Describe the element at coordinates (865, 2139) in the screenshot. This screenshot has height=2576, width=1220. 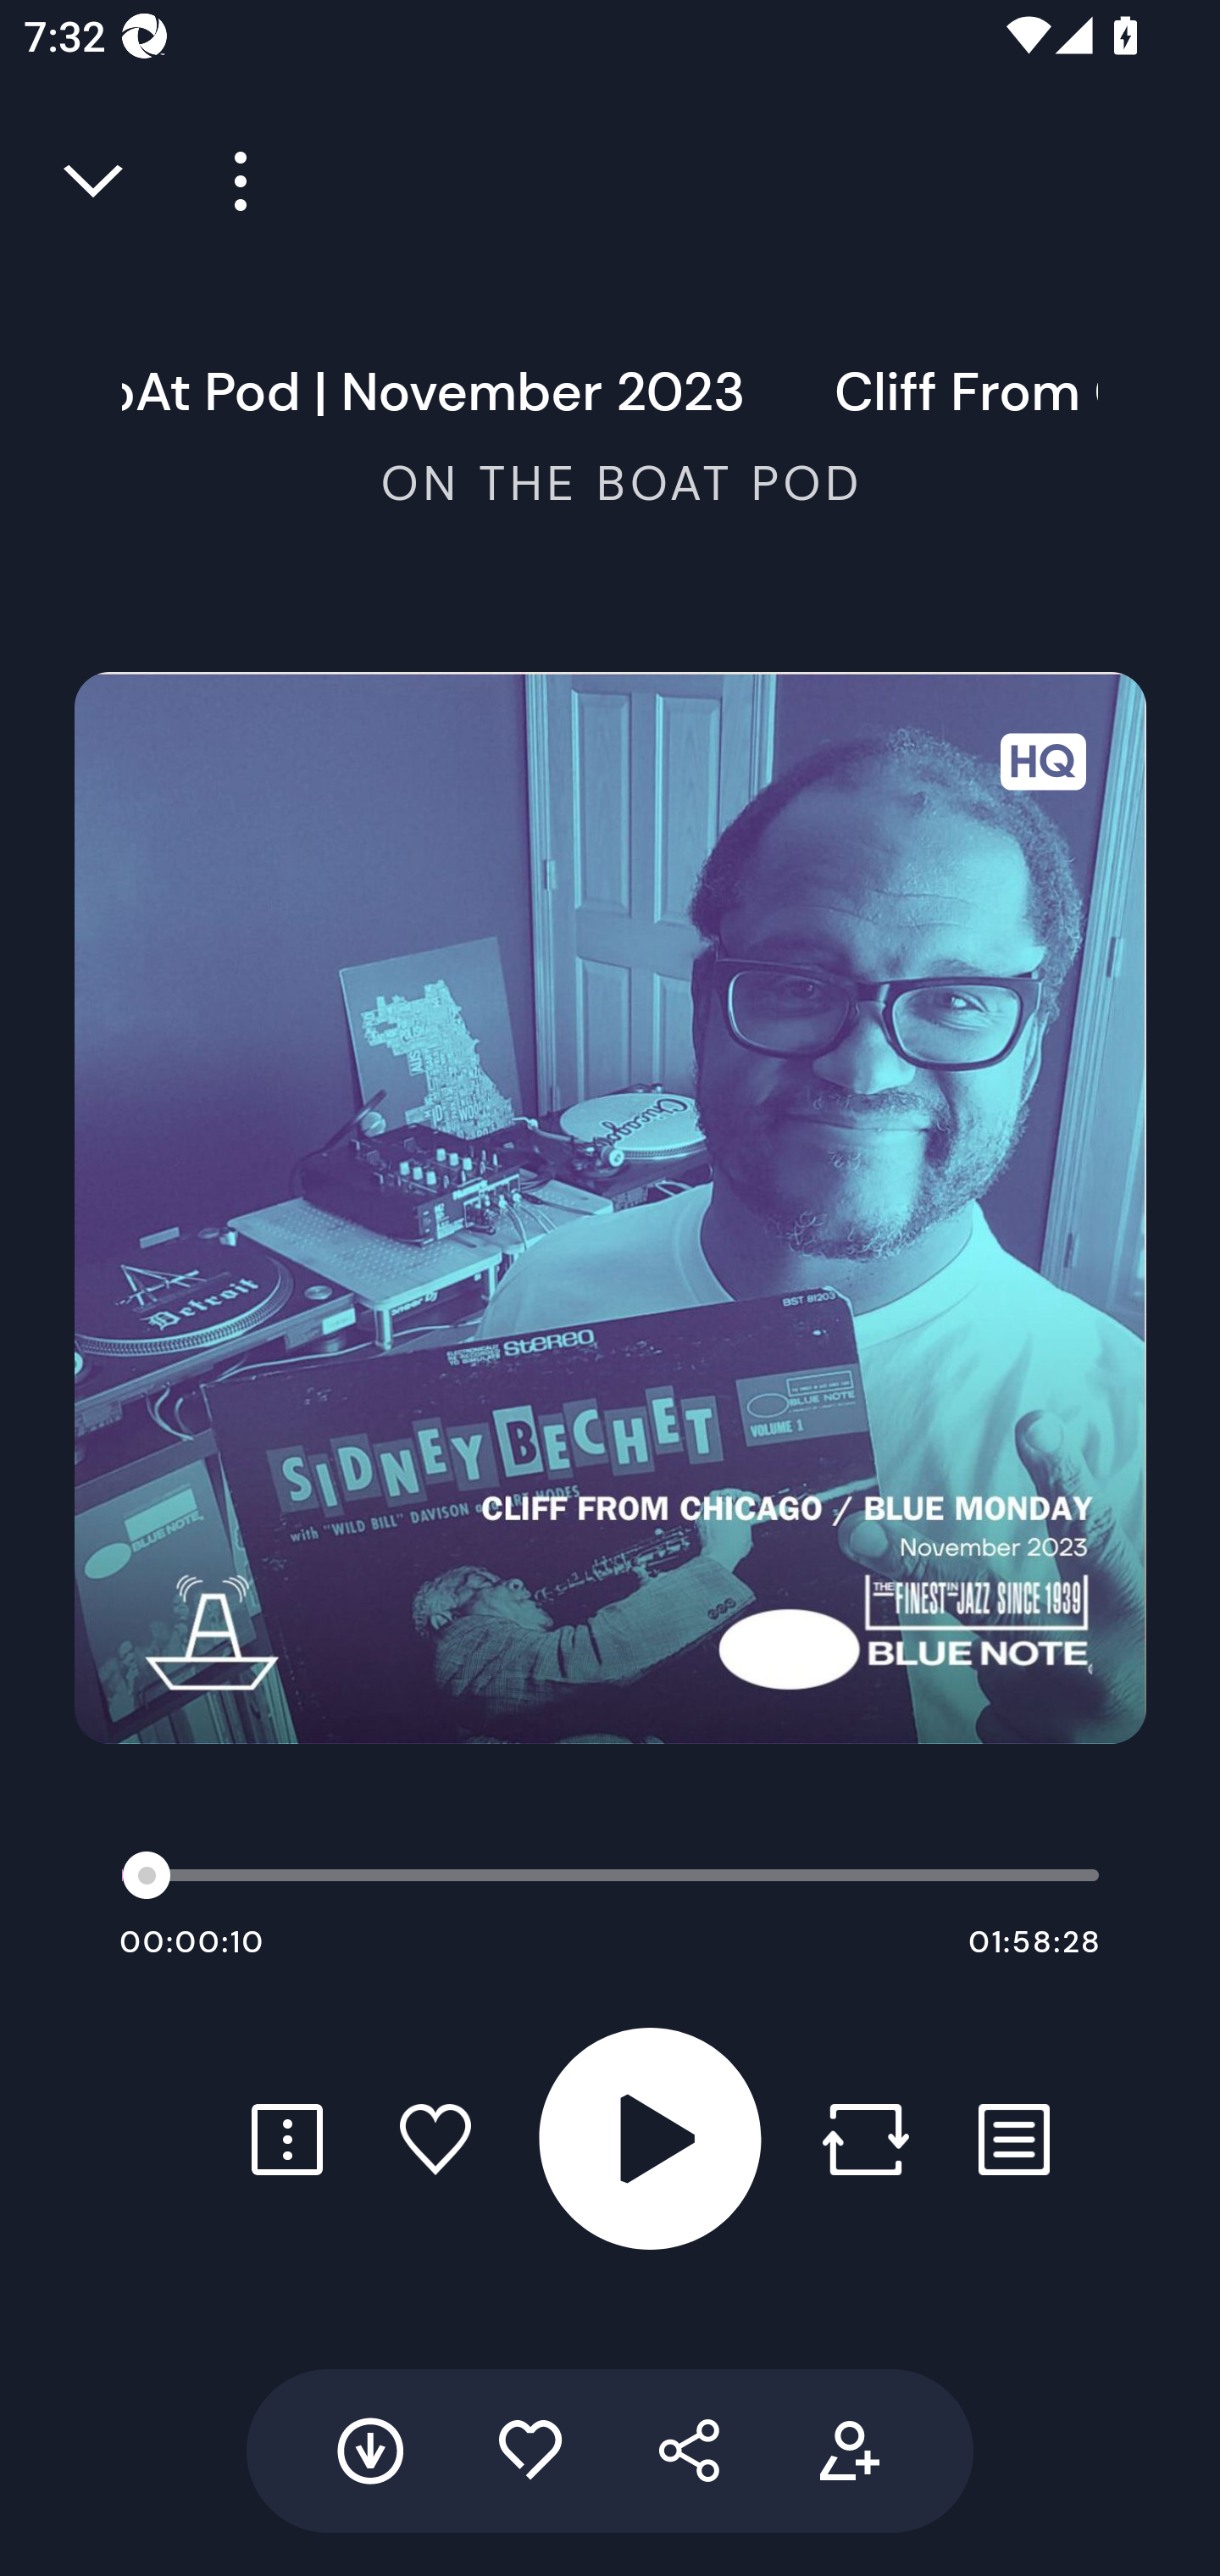
I see `Repost button` at that location.